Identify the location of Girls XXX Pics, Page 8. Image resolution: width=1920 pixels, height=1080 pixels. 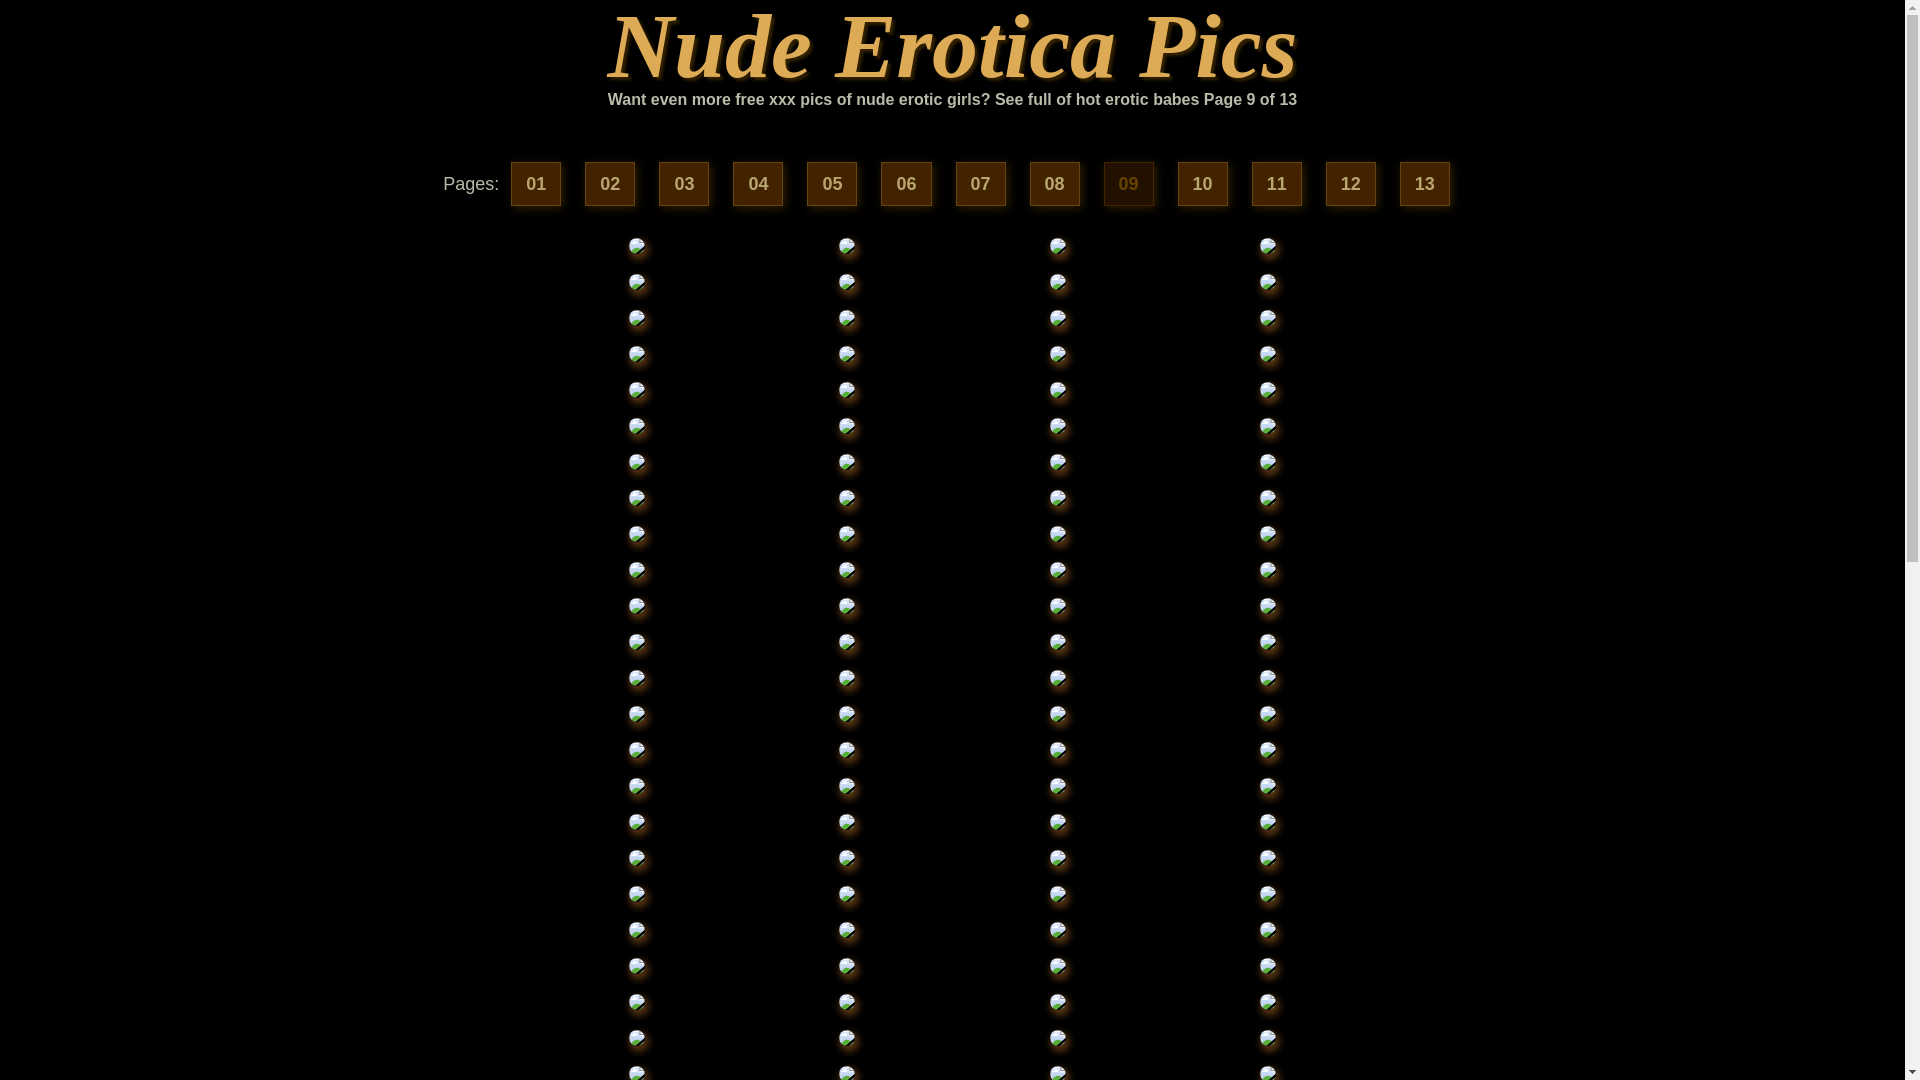
(1054, 184).